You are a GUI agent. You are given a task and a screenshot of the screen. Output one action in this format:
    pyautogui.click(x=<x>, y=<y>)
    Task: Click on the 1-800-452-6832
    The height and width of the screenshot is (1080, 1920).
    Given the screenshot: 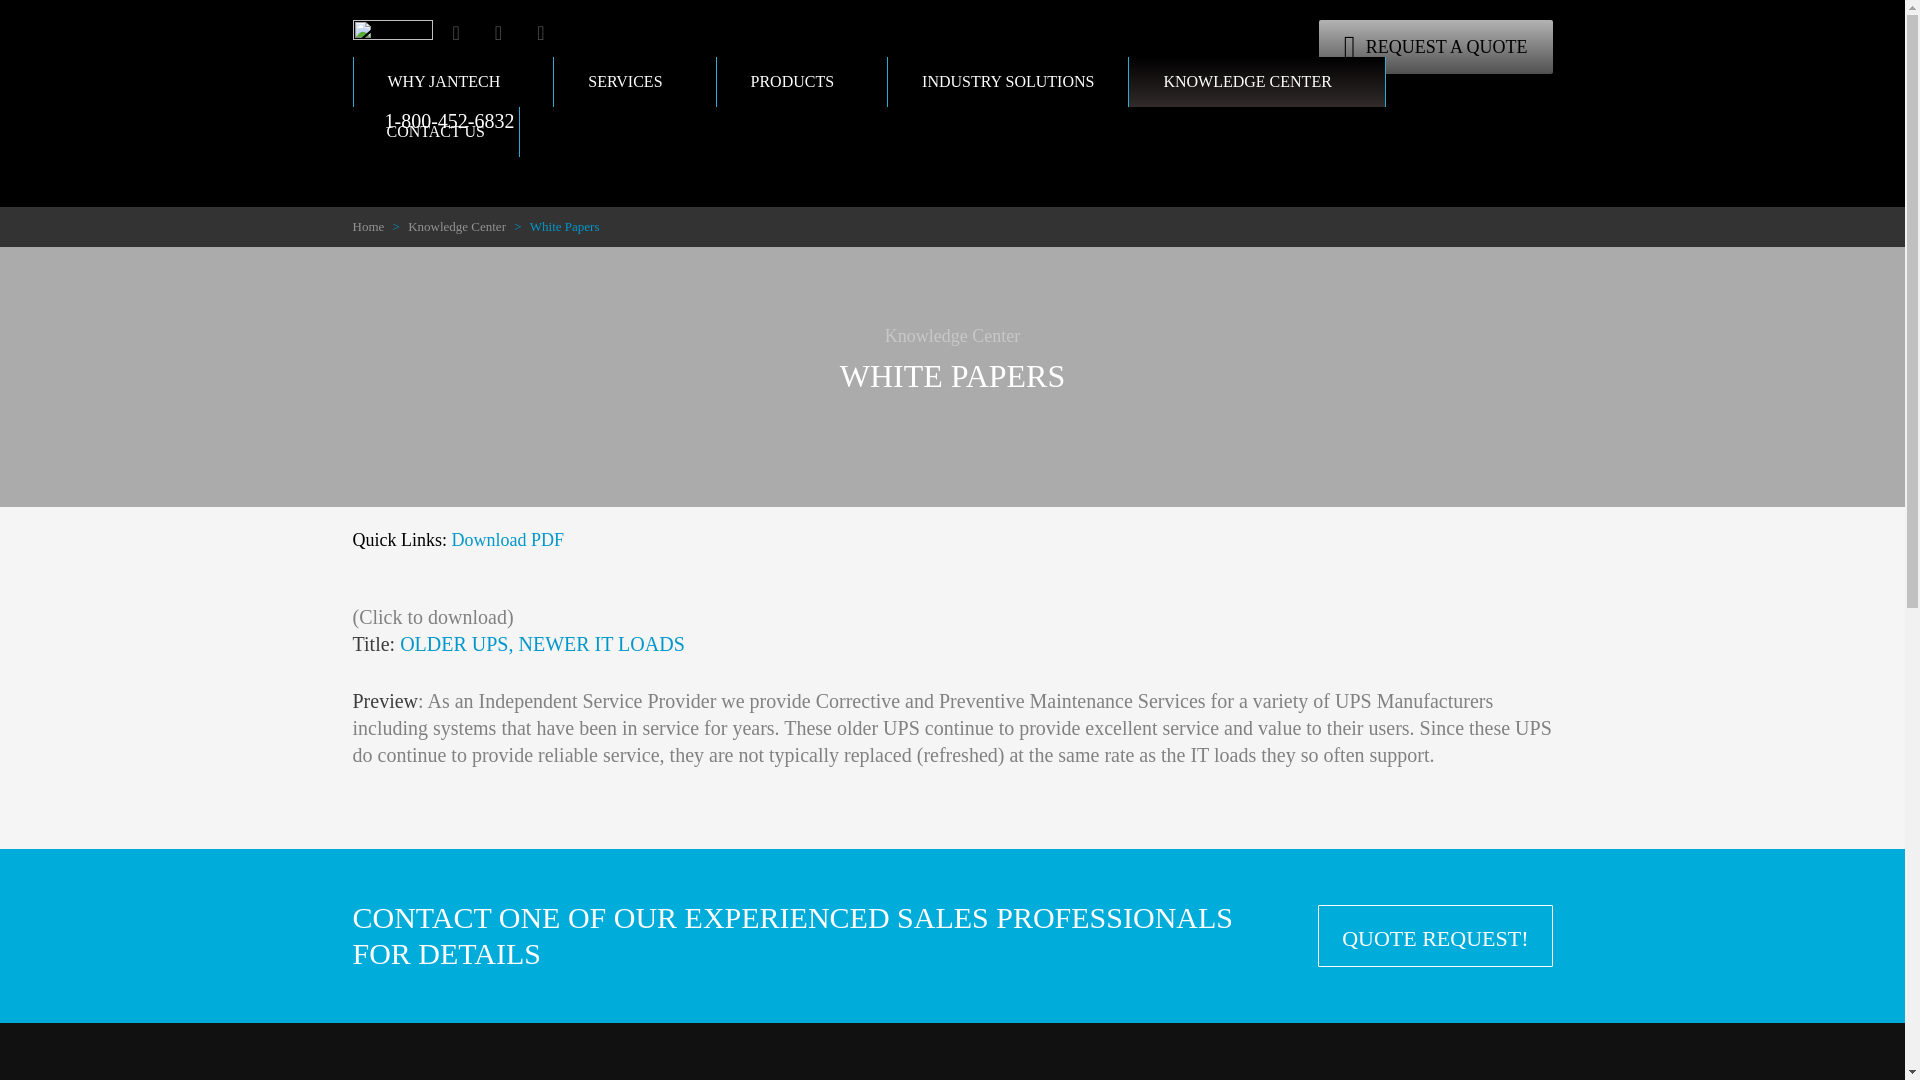 What is the action you would take?
    pyautogui.click(x=432, y=120)
    